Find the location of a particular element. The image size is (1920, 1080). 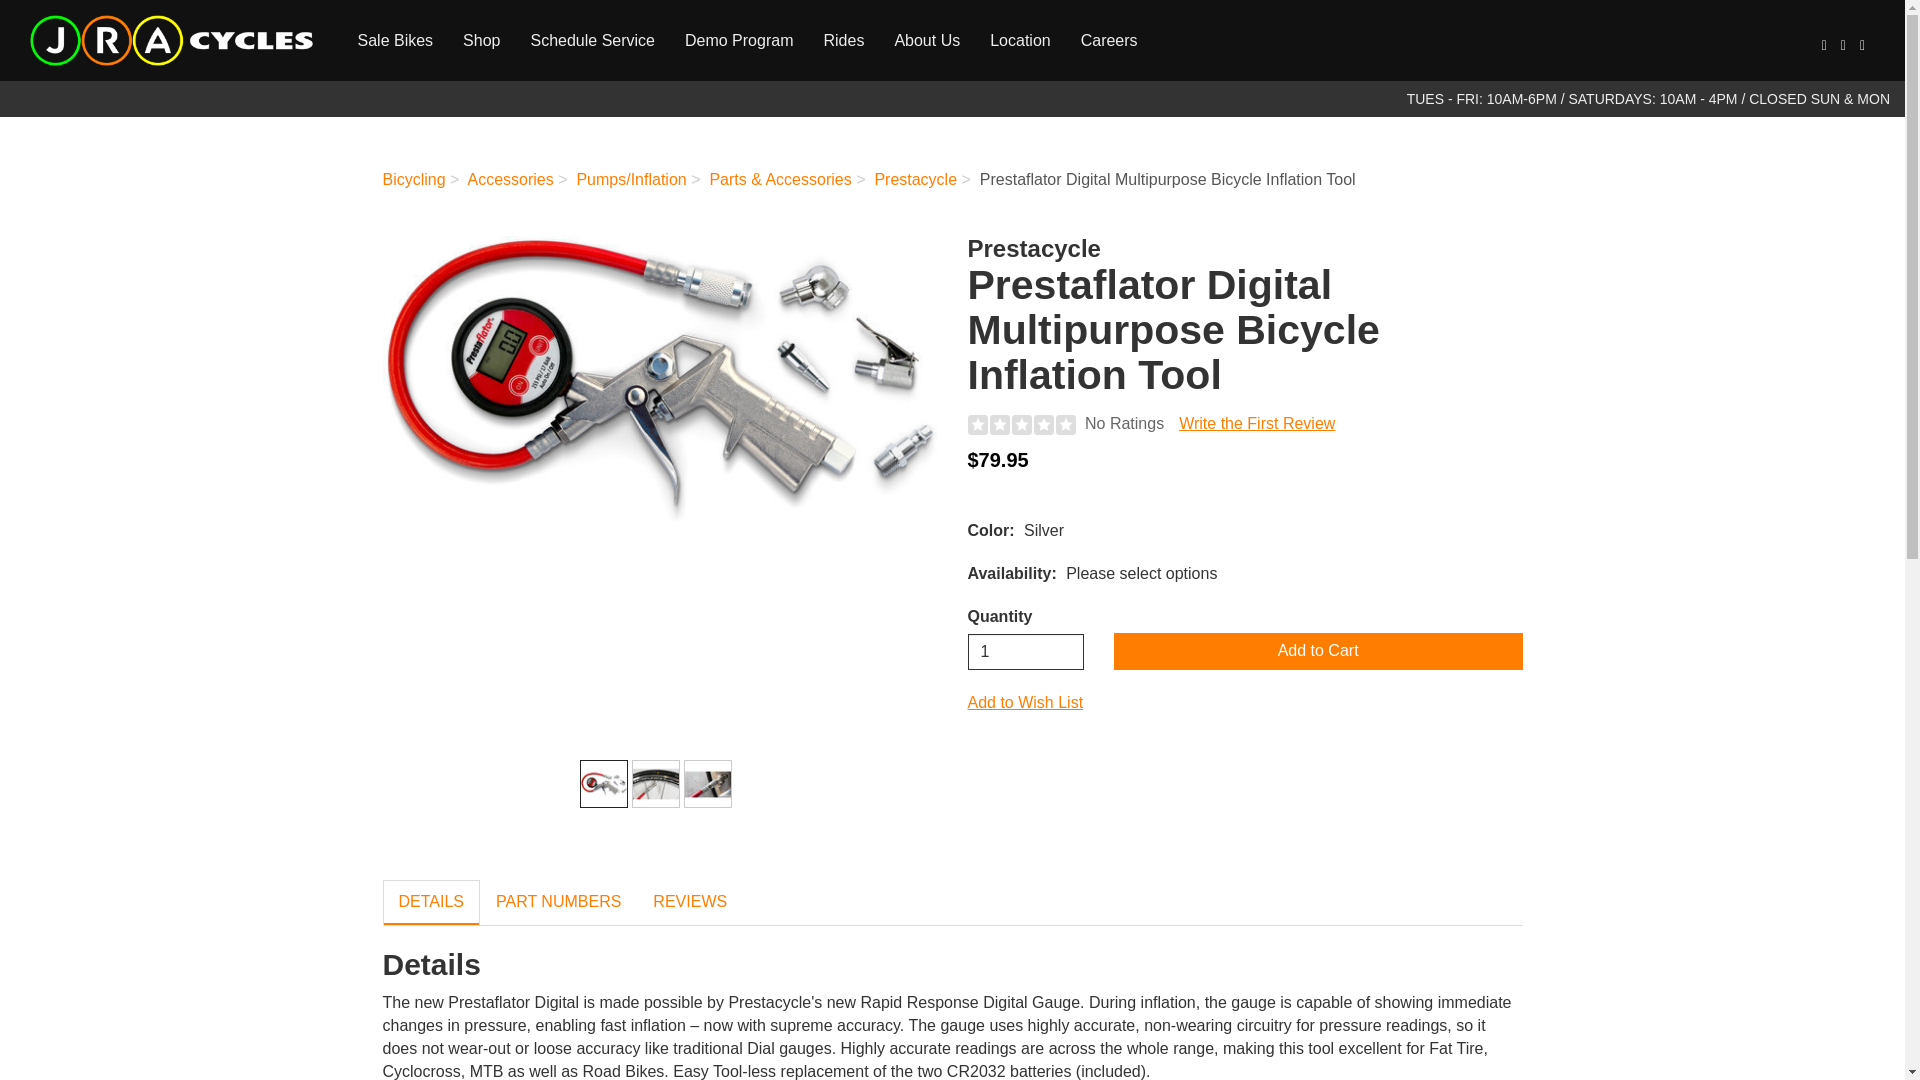

PayPal Message 1 is located at coordinates (1244, 493).